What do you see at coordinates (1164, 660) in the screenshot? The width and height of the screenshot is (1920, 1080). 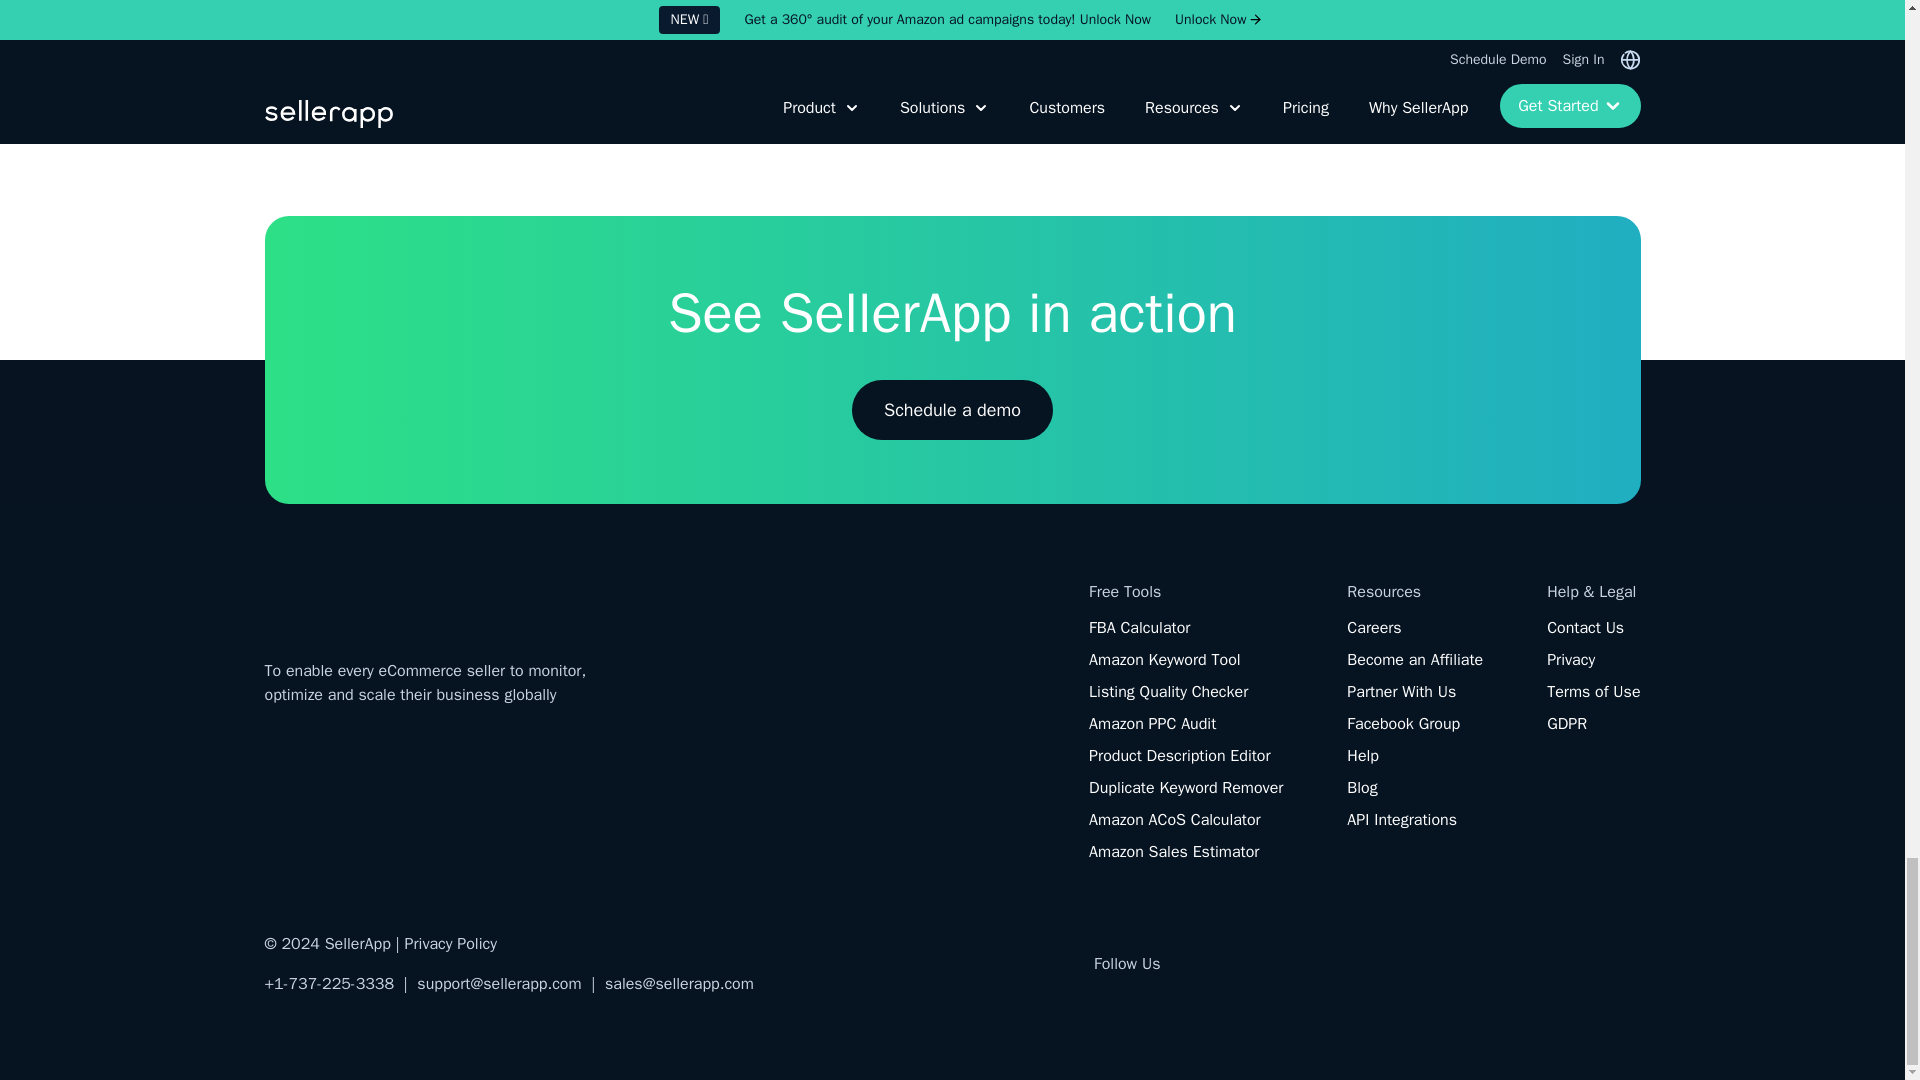 I see `Amazon Keyword Tool` at bounding box center [1164, 660].